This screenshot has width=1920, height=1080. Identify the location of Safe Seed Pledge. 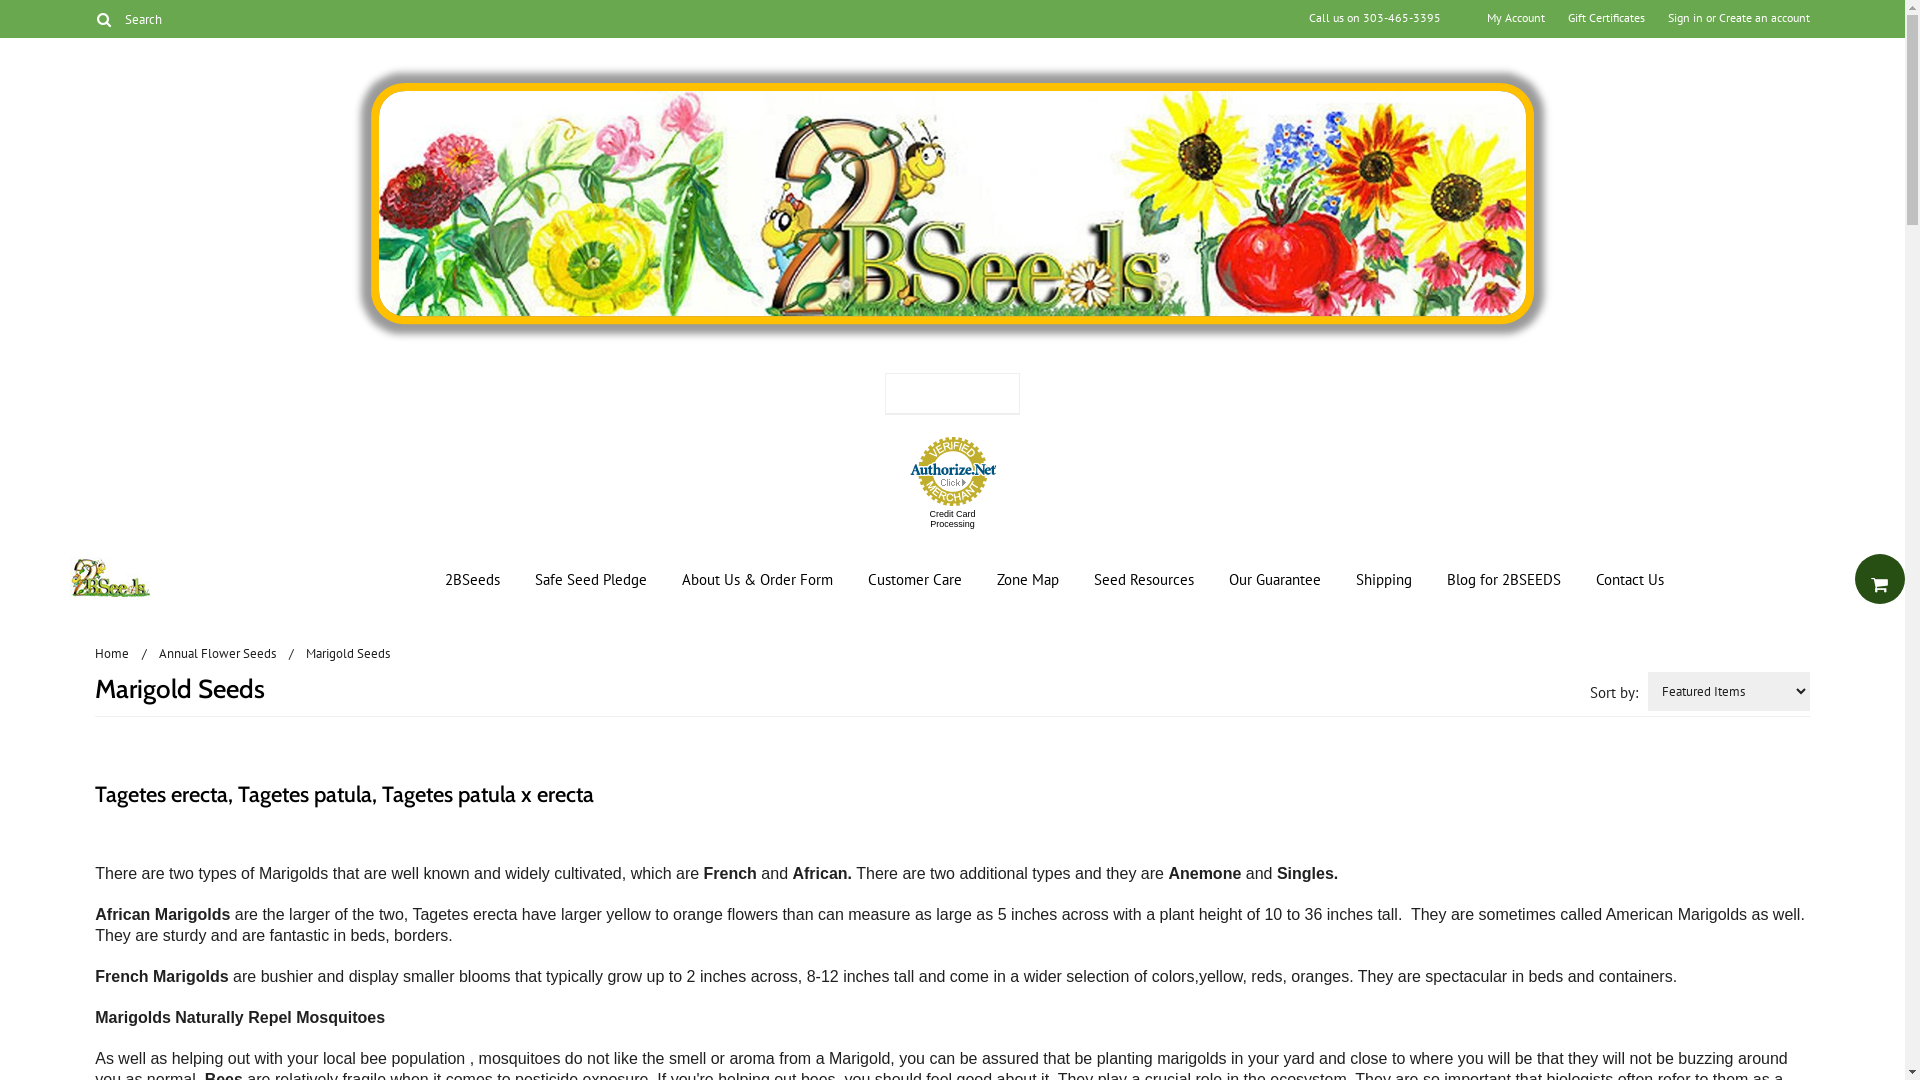
(591, 580).